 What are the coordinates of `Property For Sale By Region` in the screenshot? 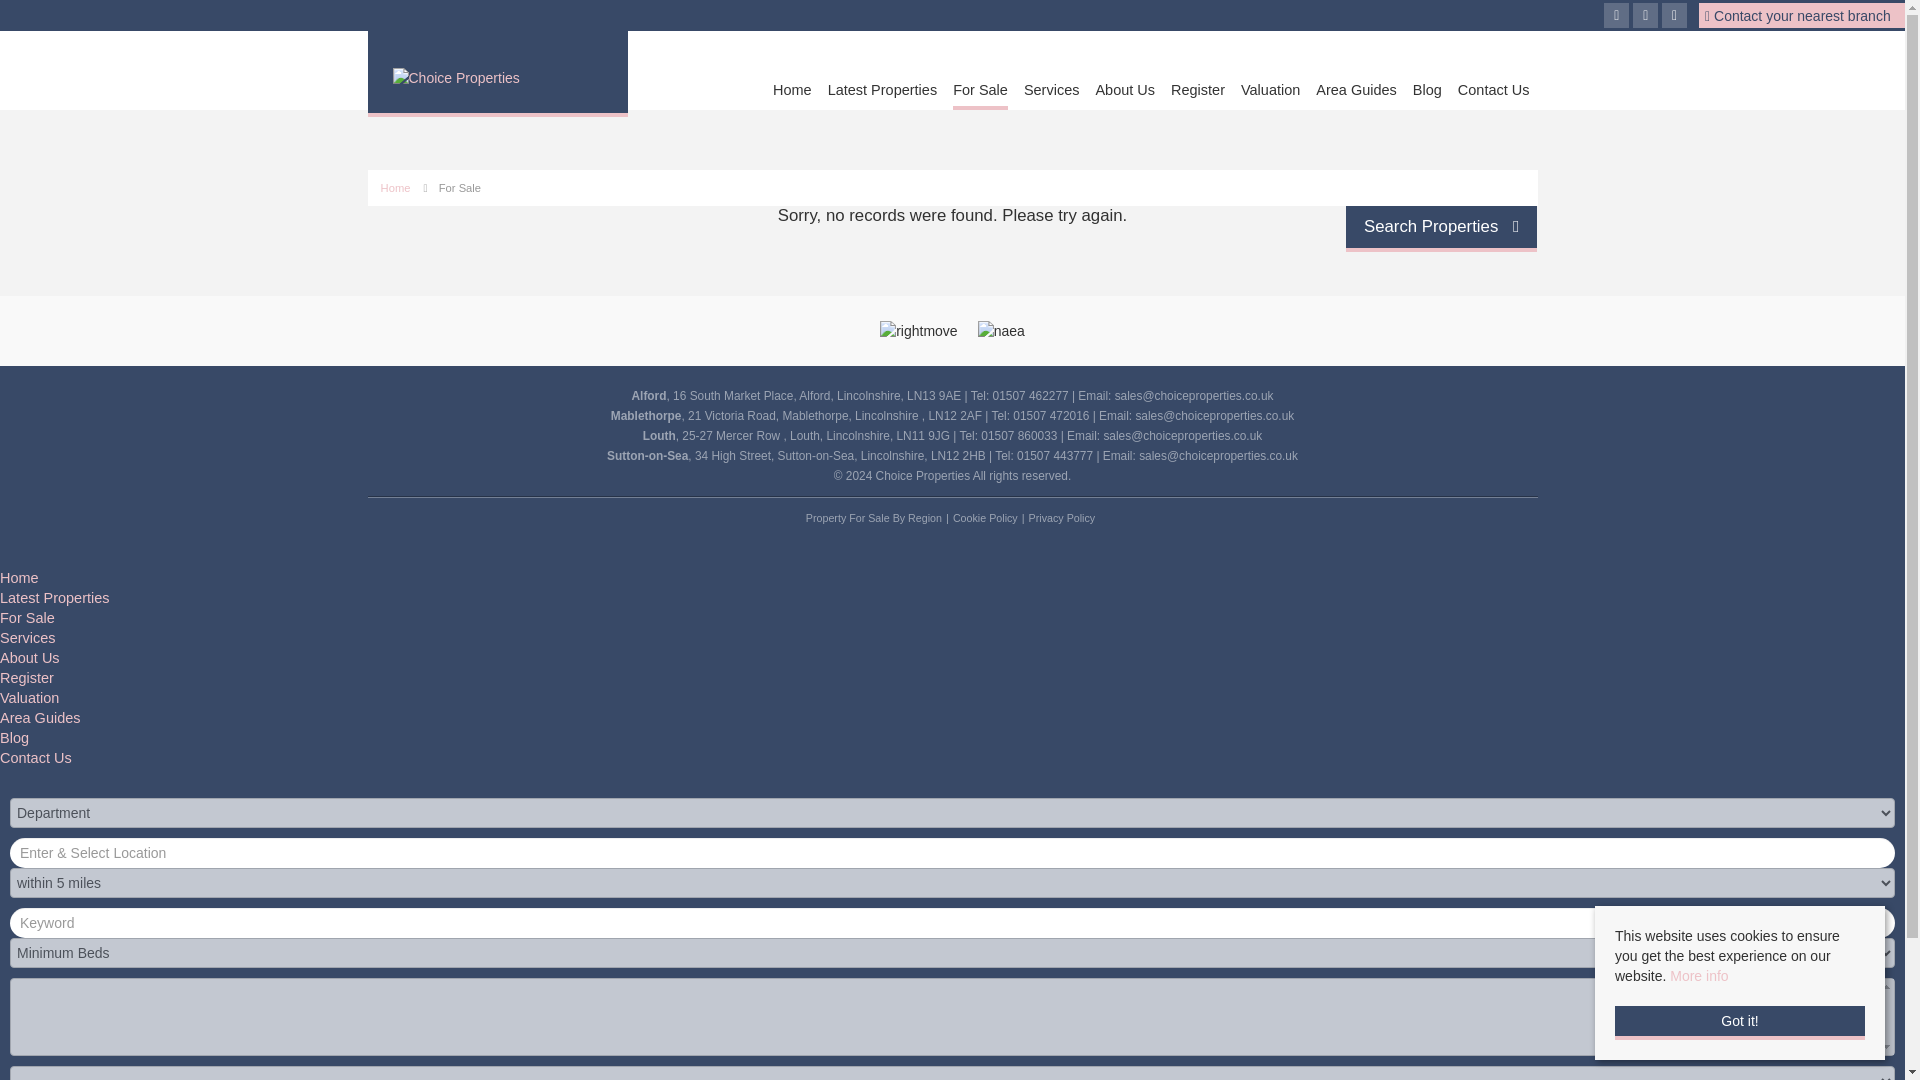 It's located at (875, 518).